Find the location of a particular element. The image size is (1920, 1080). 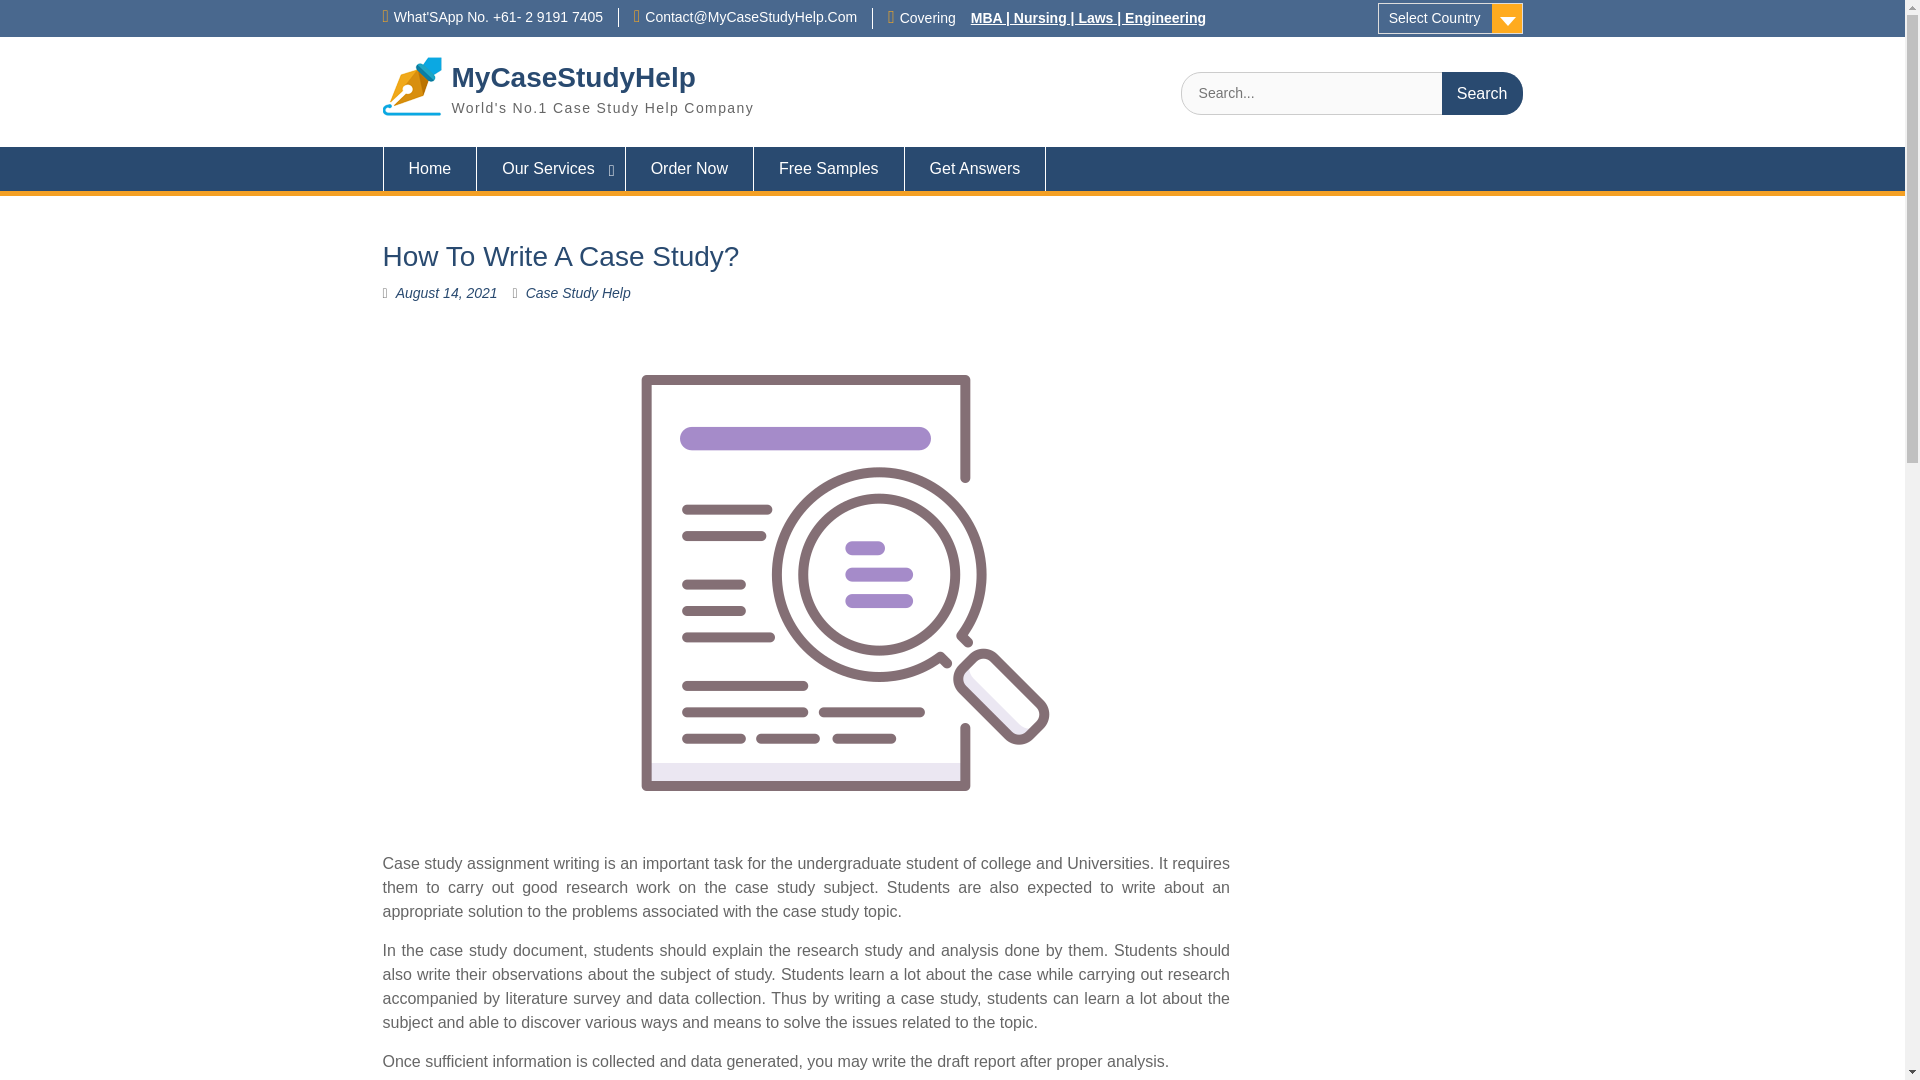

Our Services is located at coordinates (550, 168).